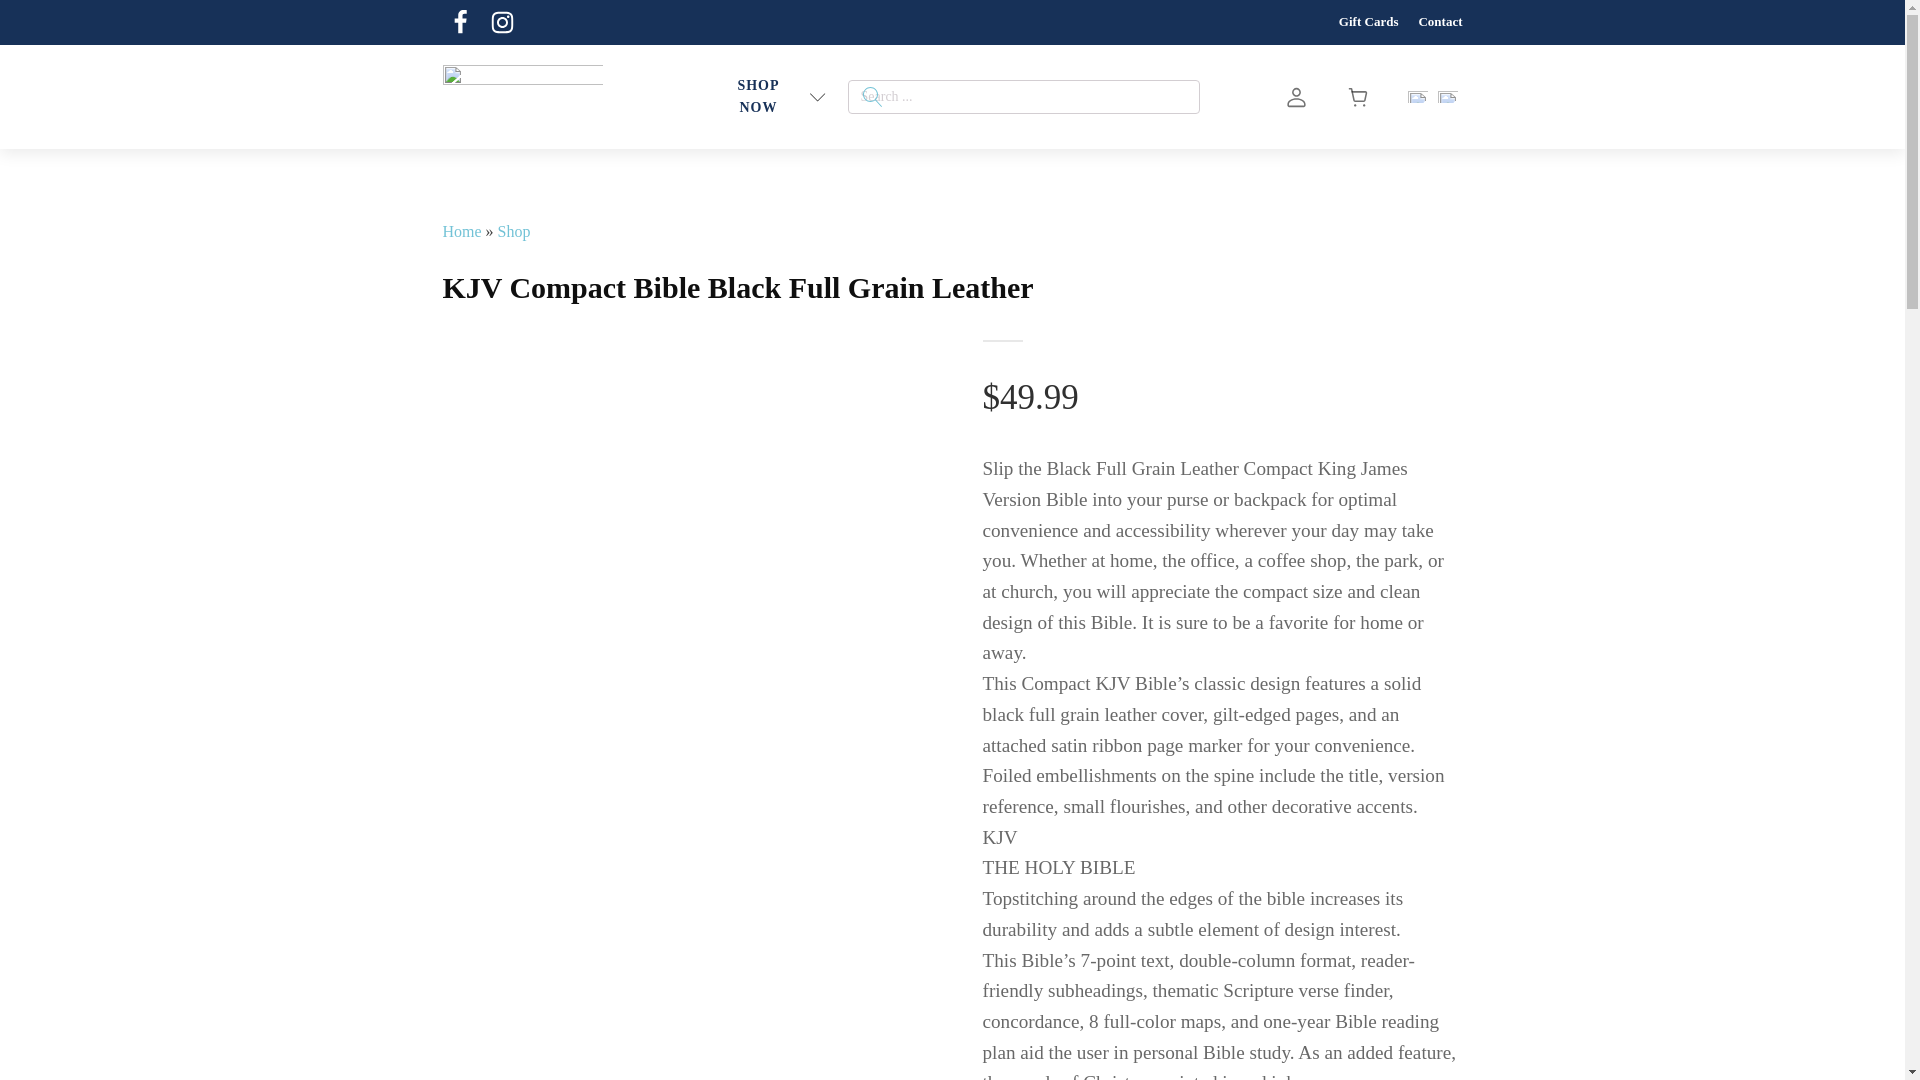 Image resolution: width=1920 pixels, height=1080 pixels. Describe the element at coordinates (514, 230) in the screenshot. I see `Shop` at that location.